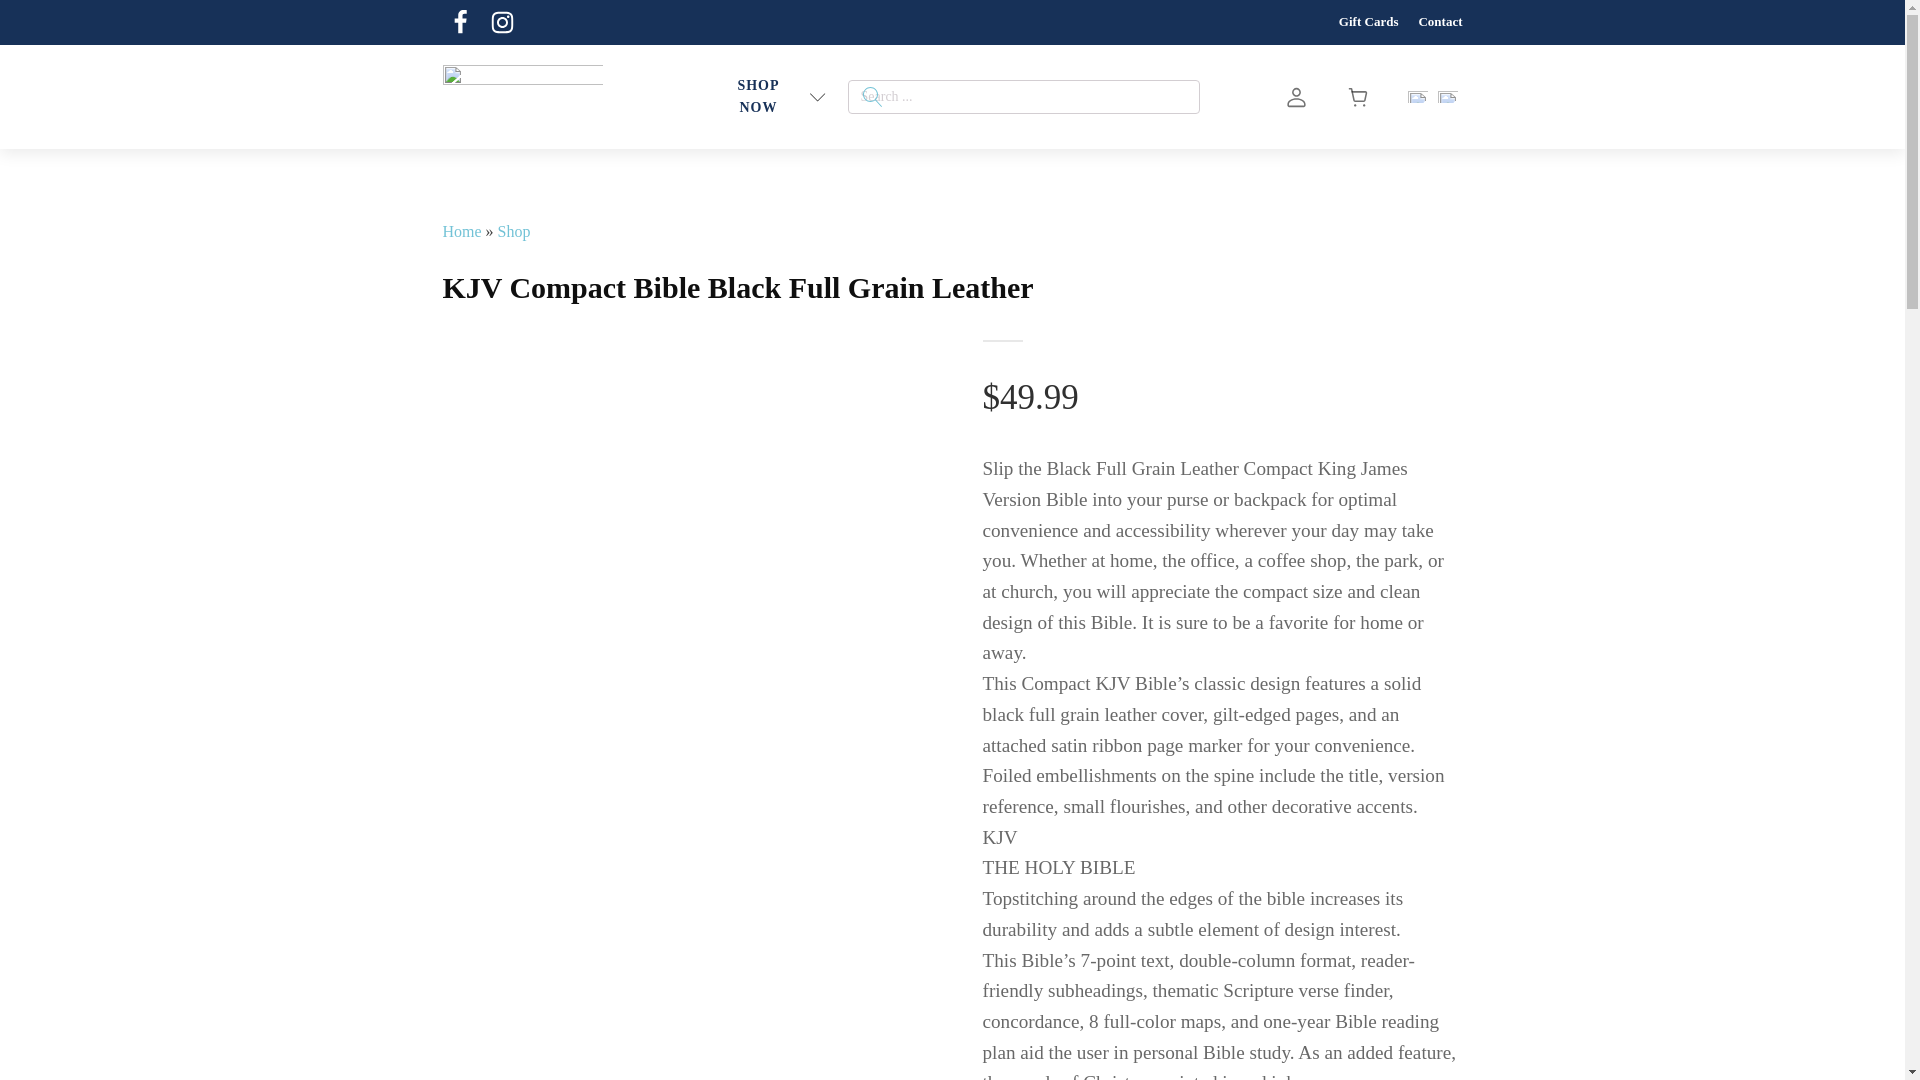 Image resolution: width=1920 pixels, height=1080 pixels. Describe the element at coordinates (514, 230) in the screenshot. I see `Shop` at that location.